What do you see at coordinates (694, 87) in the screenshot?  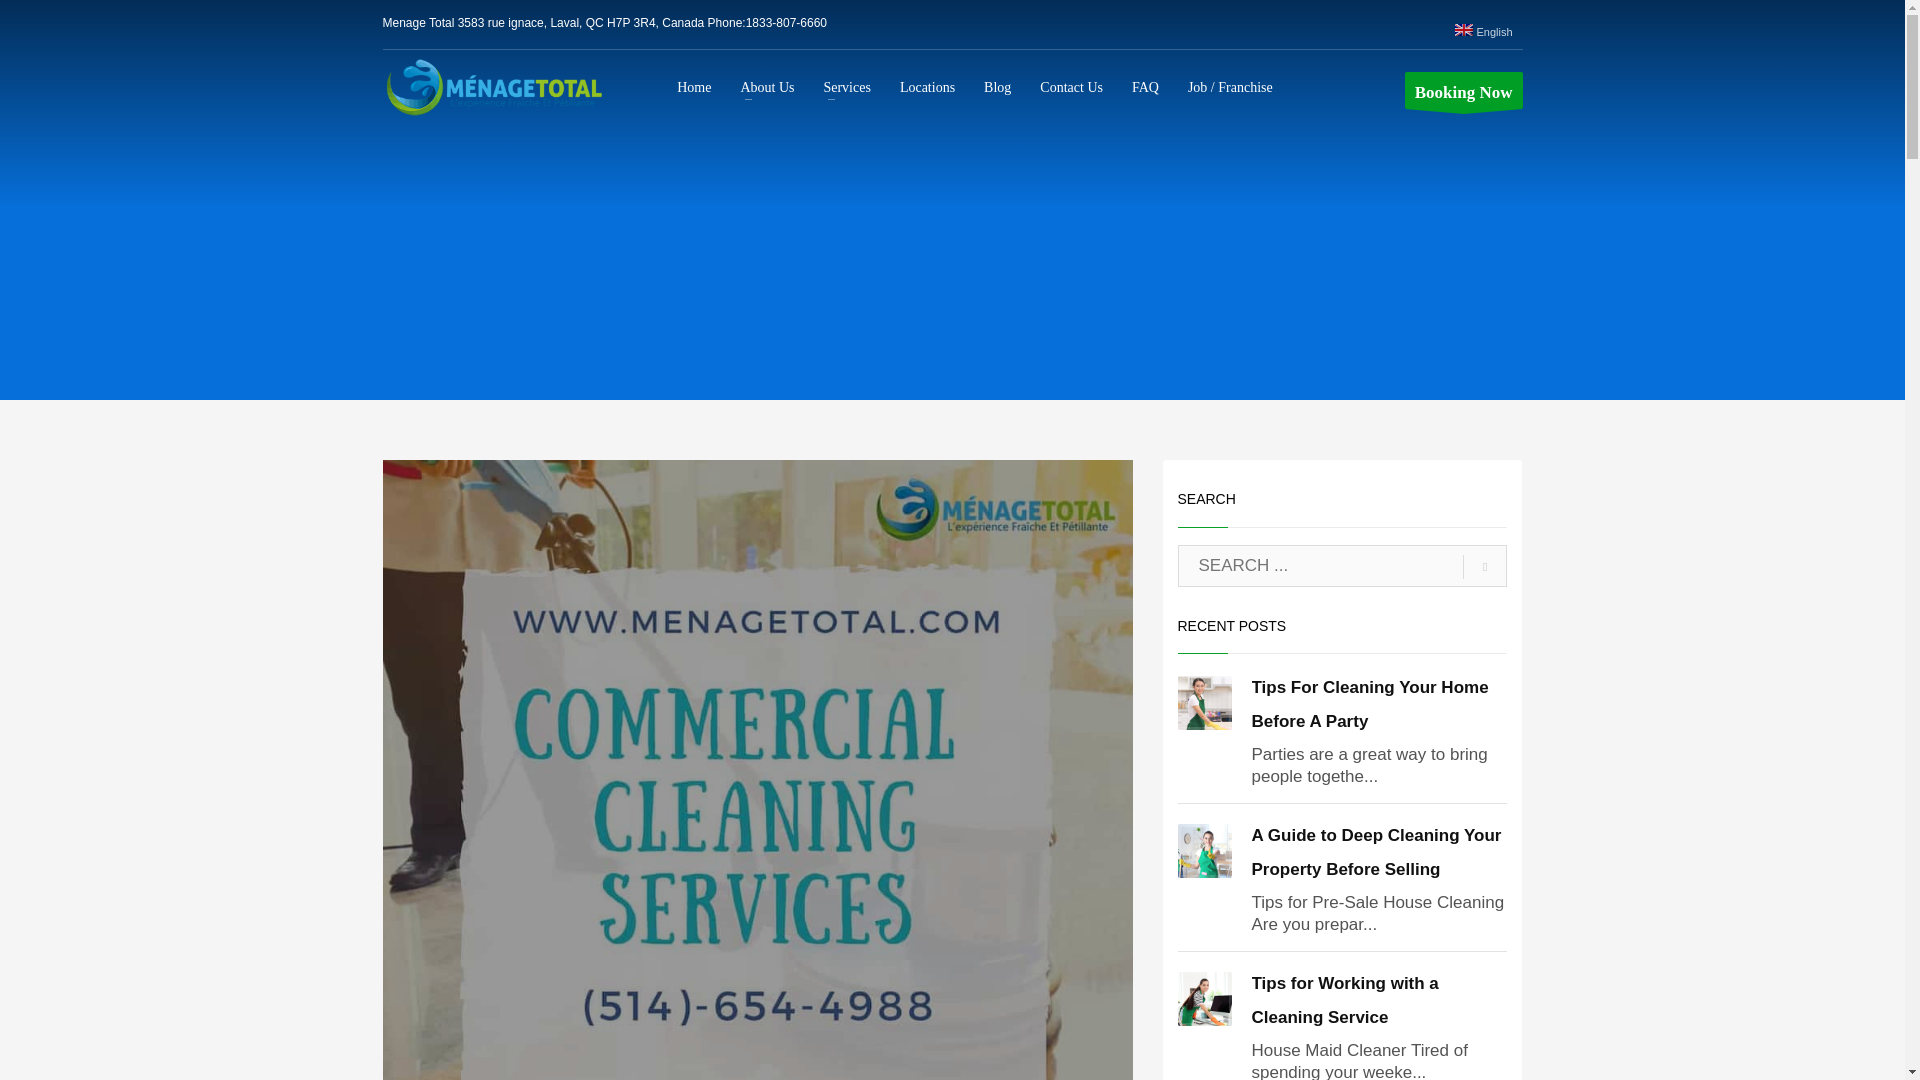 I see `Home` at bounding box center [694, 87].